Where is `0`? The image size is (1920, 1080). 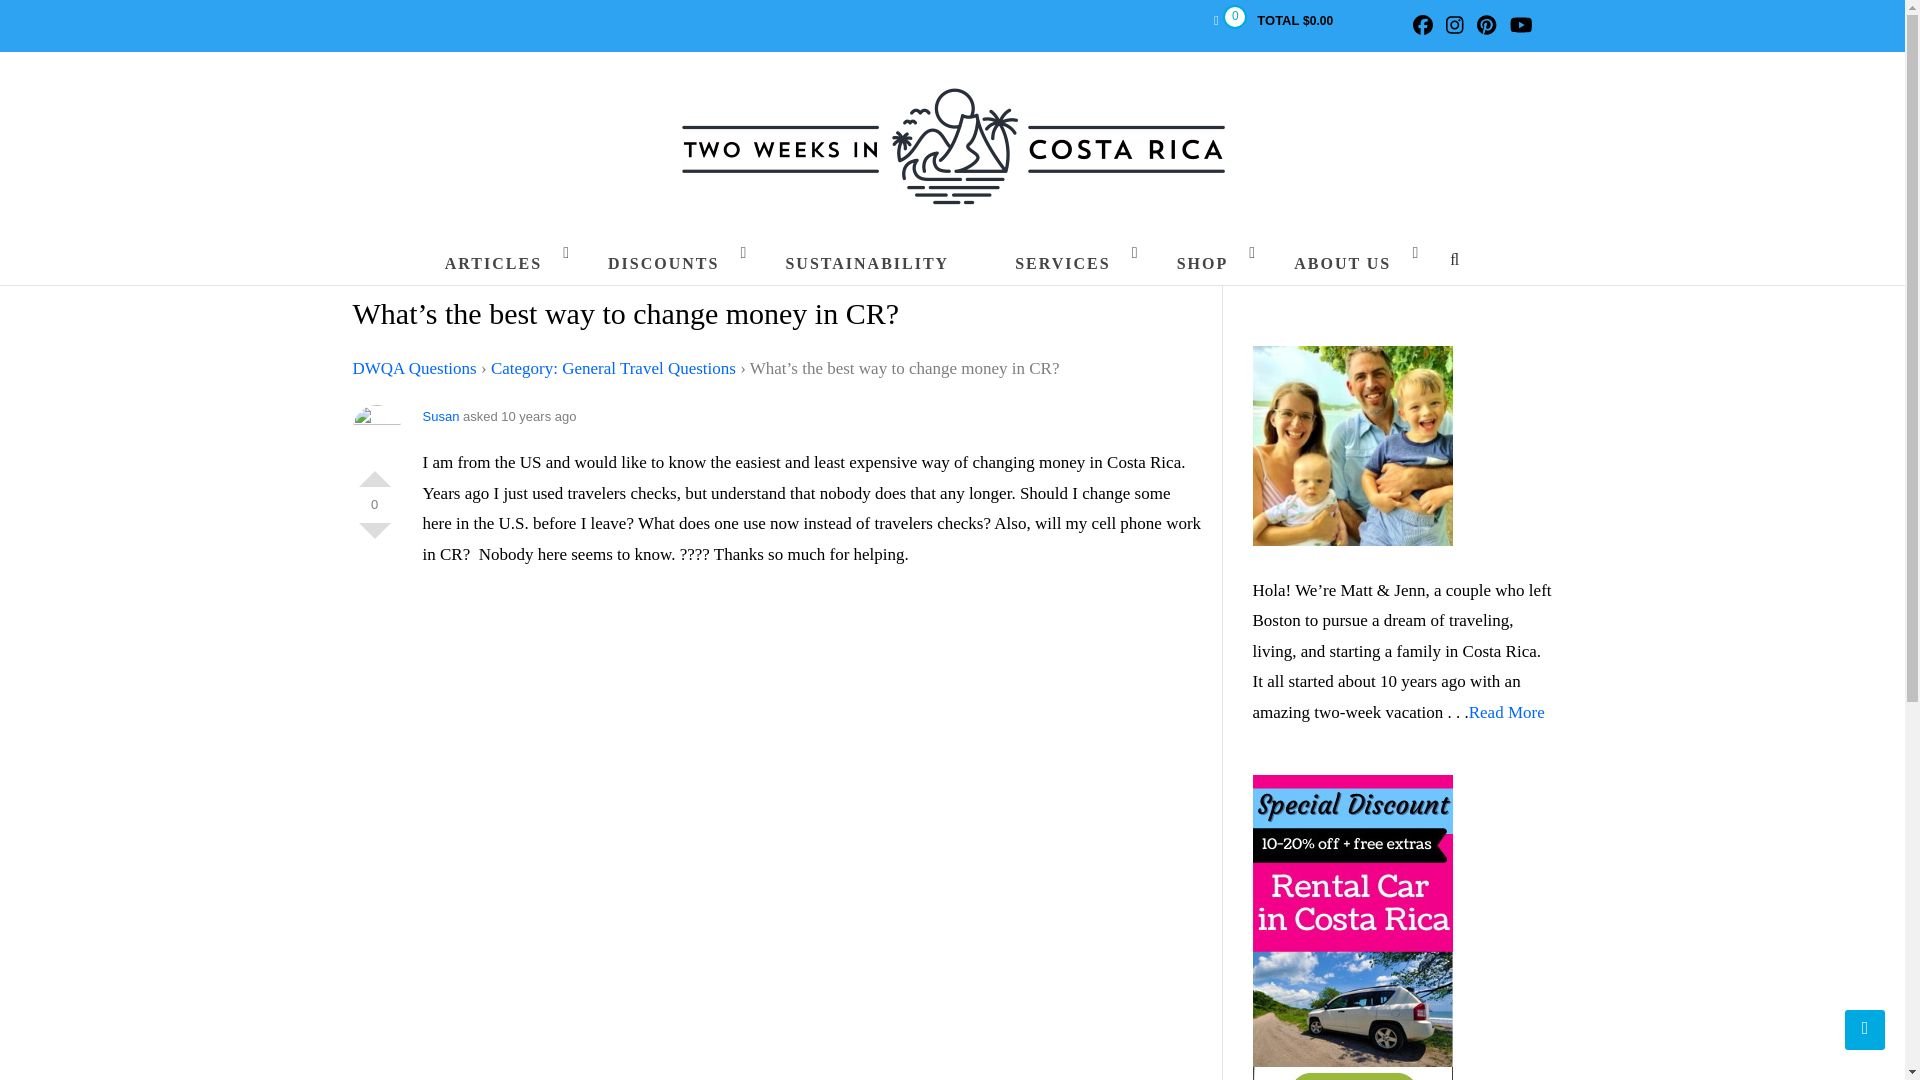 0 is located at coordinates (1215, 20).